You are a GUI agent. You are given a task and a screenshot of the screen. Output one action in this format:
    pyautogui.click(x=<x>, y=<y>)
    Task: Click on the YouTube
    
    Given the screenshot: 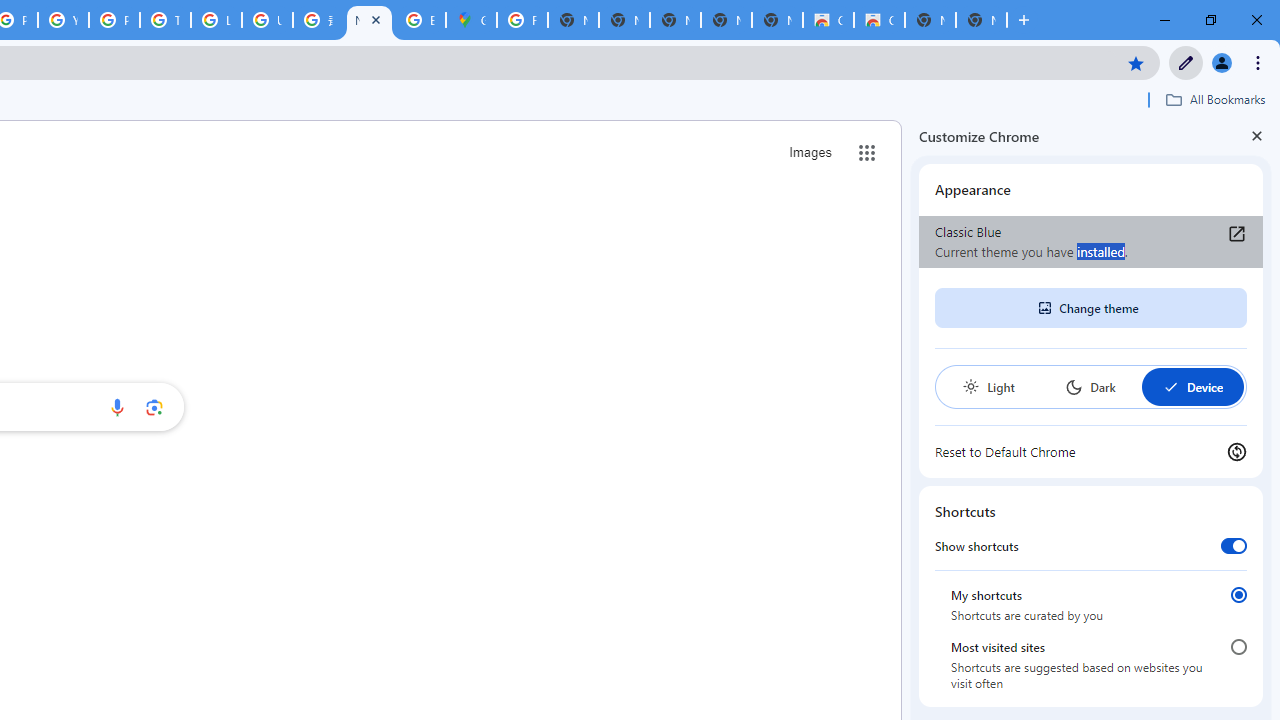 What is the action you would take?
    pyautogui.click(x=64, y=20)
    